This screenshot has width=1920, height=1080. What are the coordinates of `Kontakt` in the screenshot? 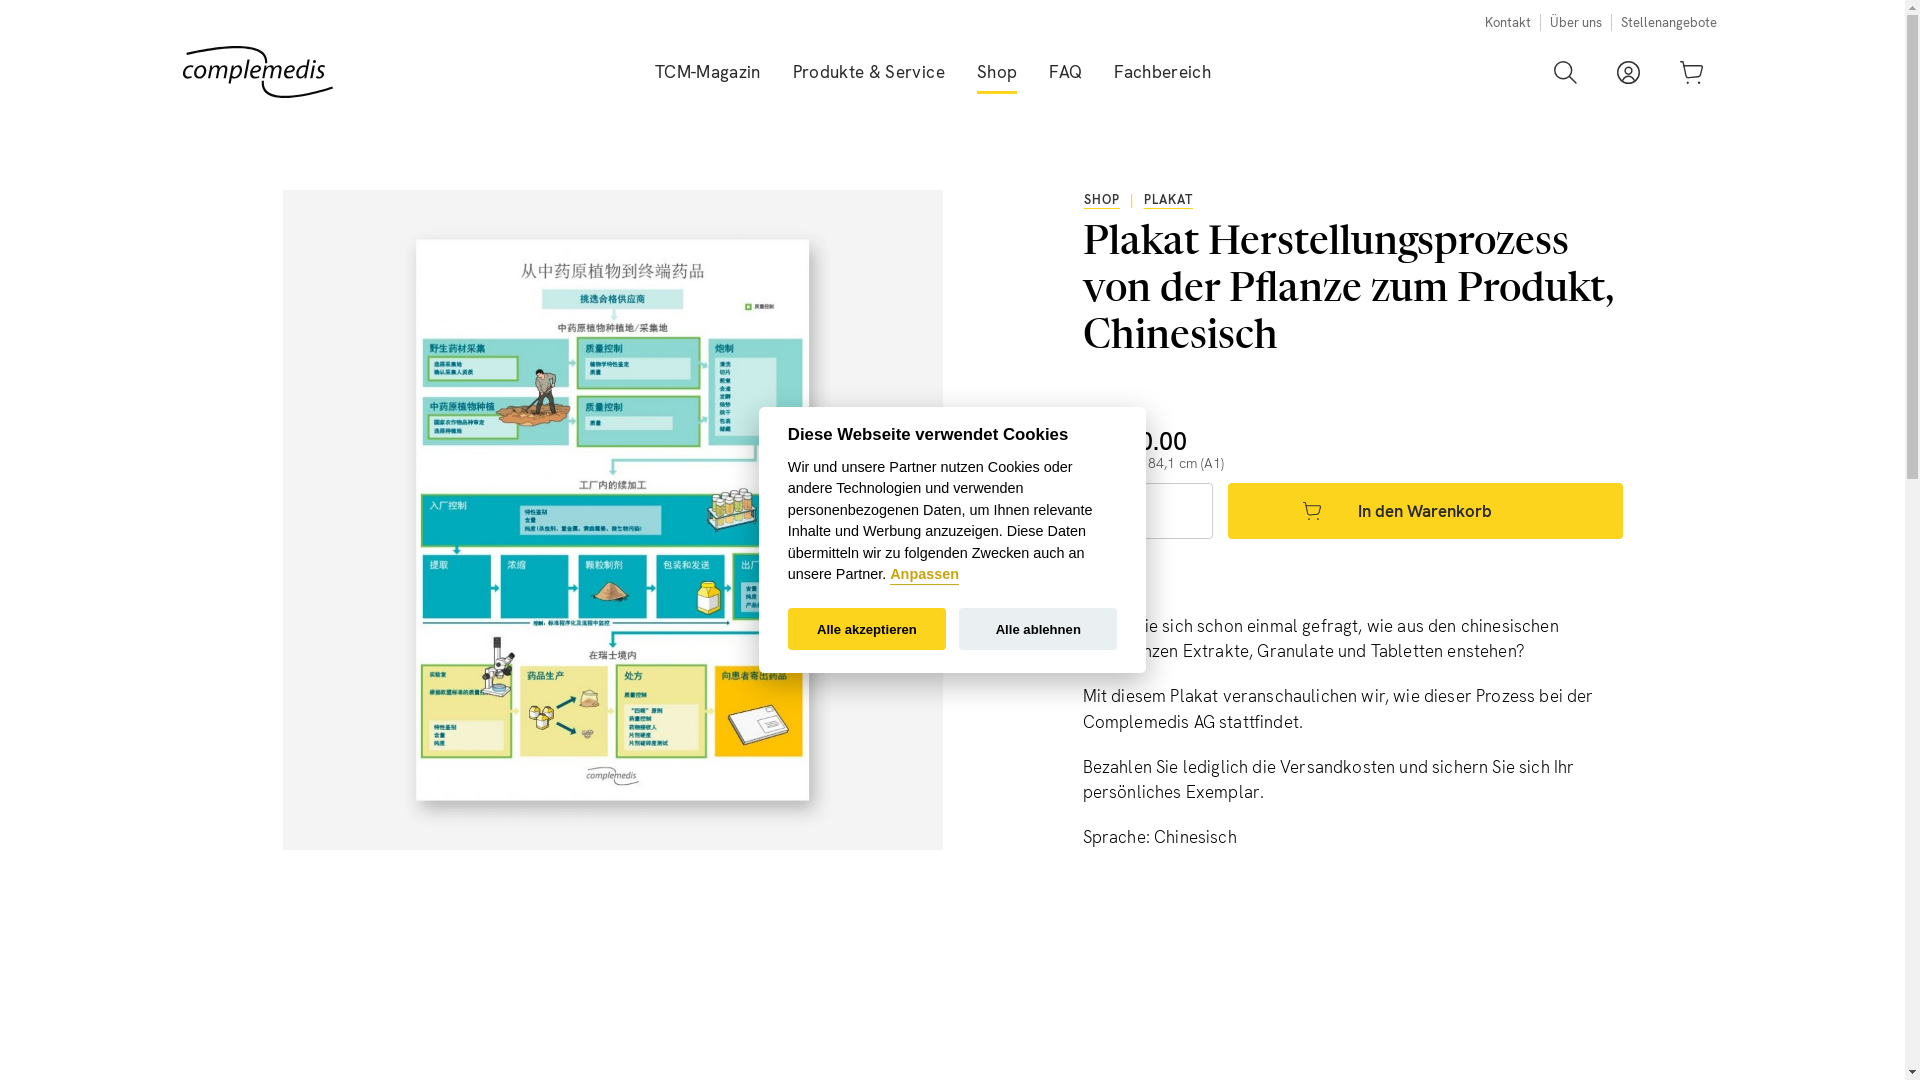 It's located at (1507, 22).